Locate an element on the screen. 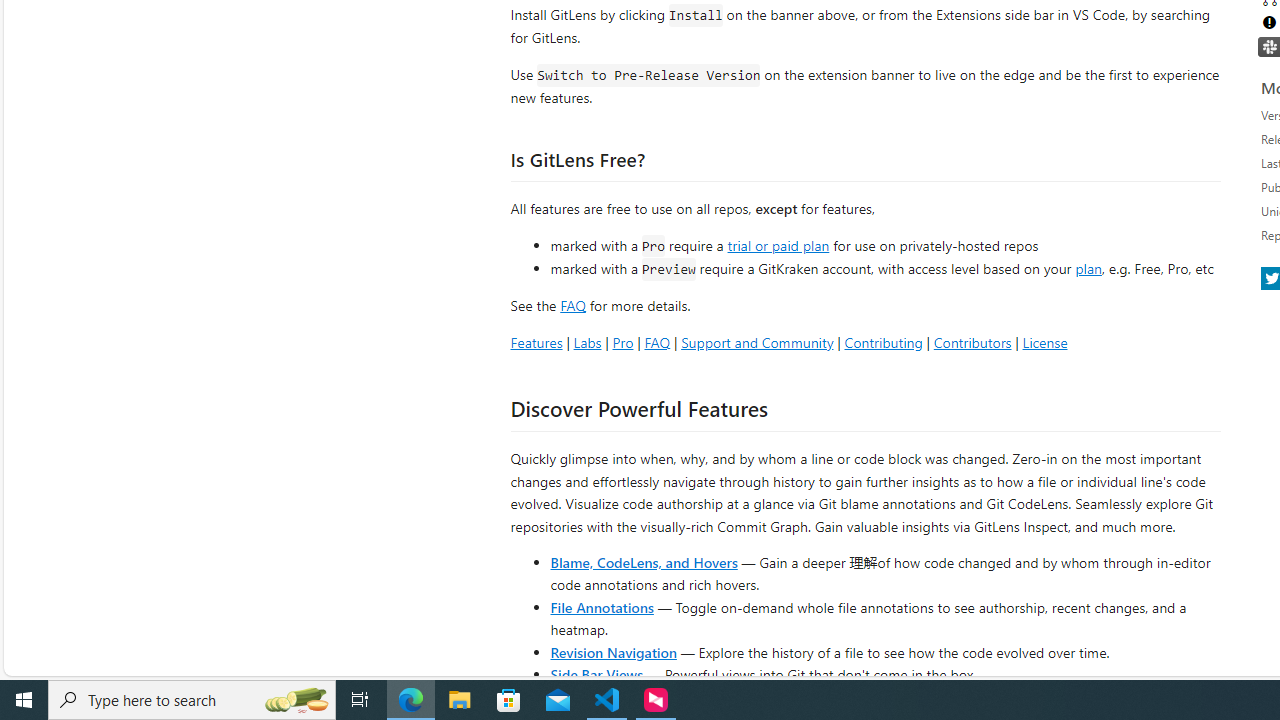 The width and height of the screenshot is (1280, 720). File Annotations is located at coordinates (602, 606).